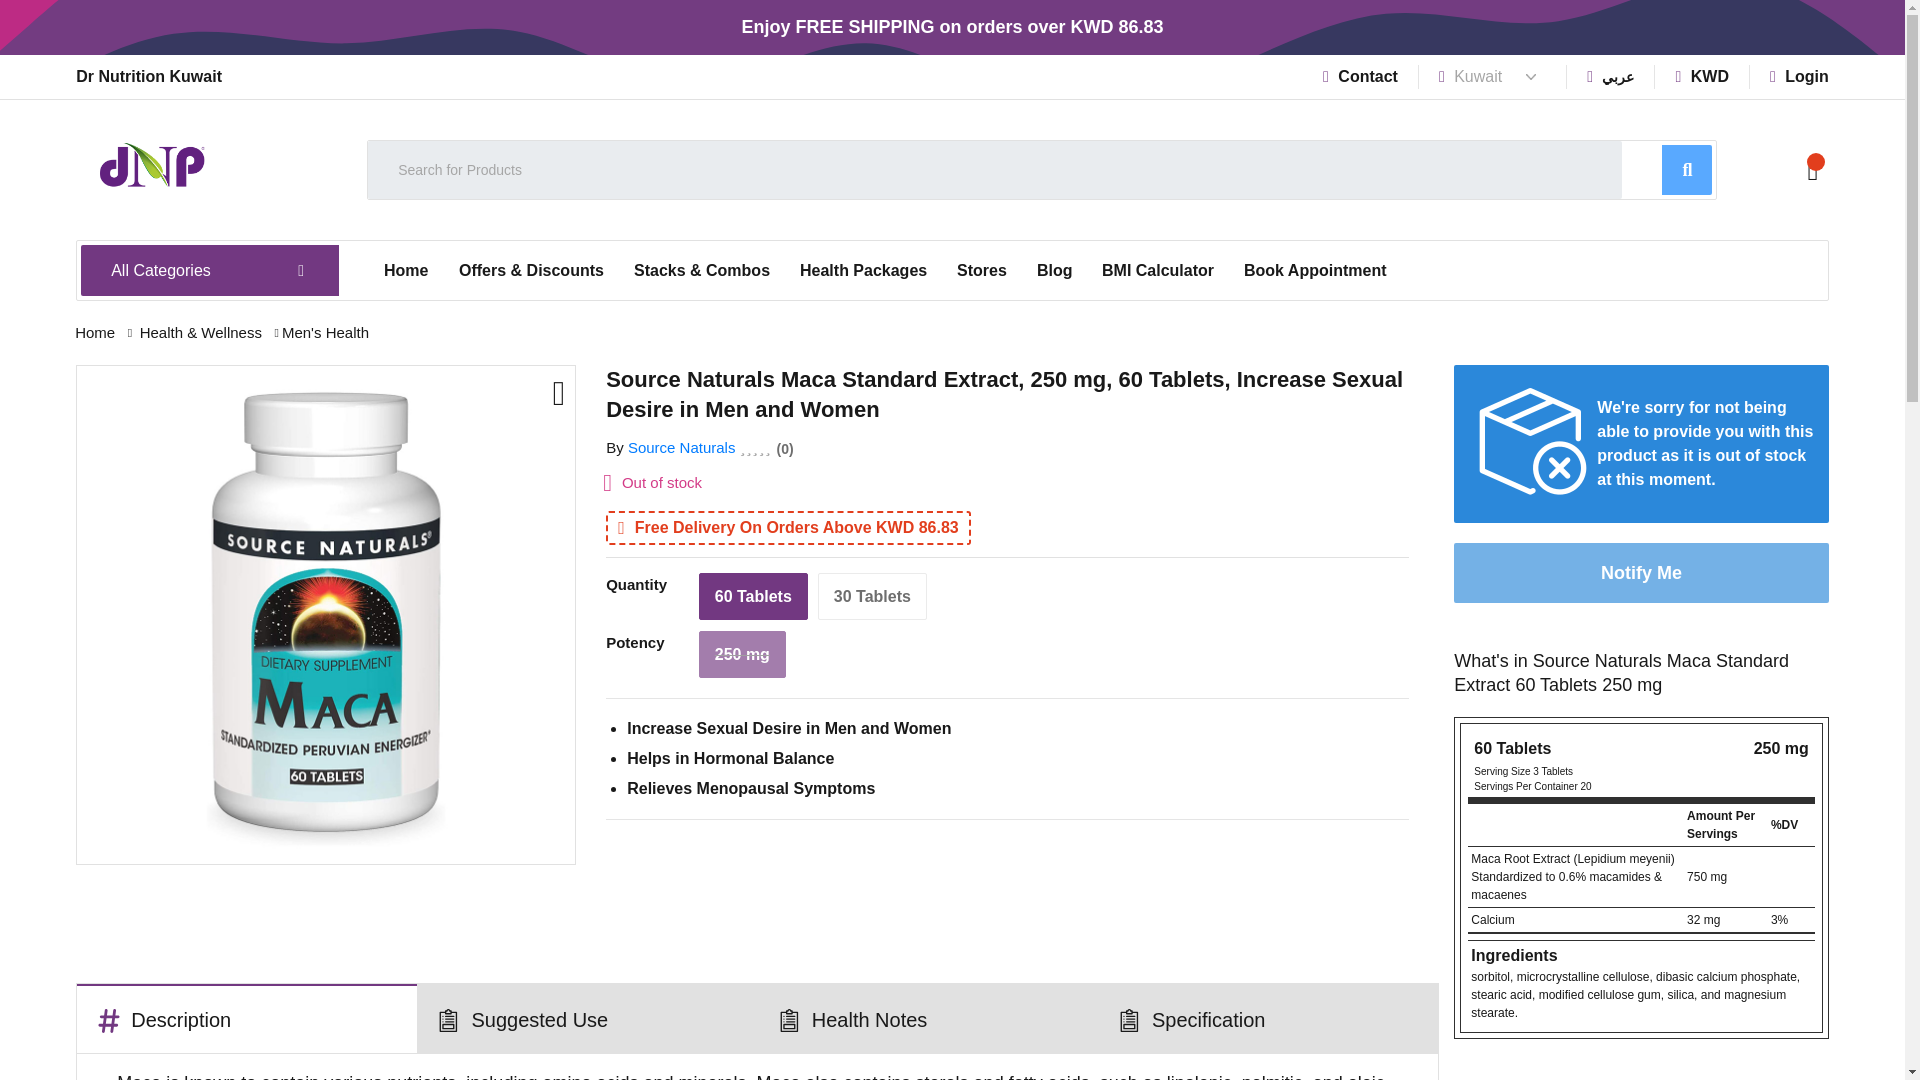  What do you see at coordinates (1360, 76) in the screenshot?
I see `Contact` at bounding box center [1360, 76].